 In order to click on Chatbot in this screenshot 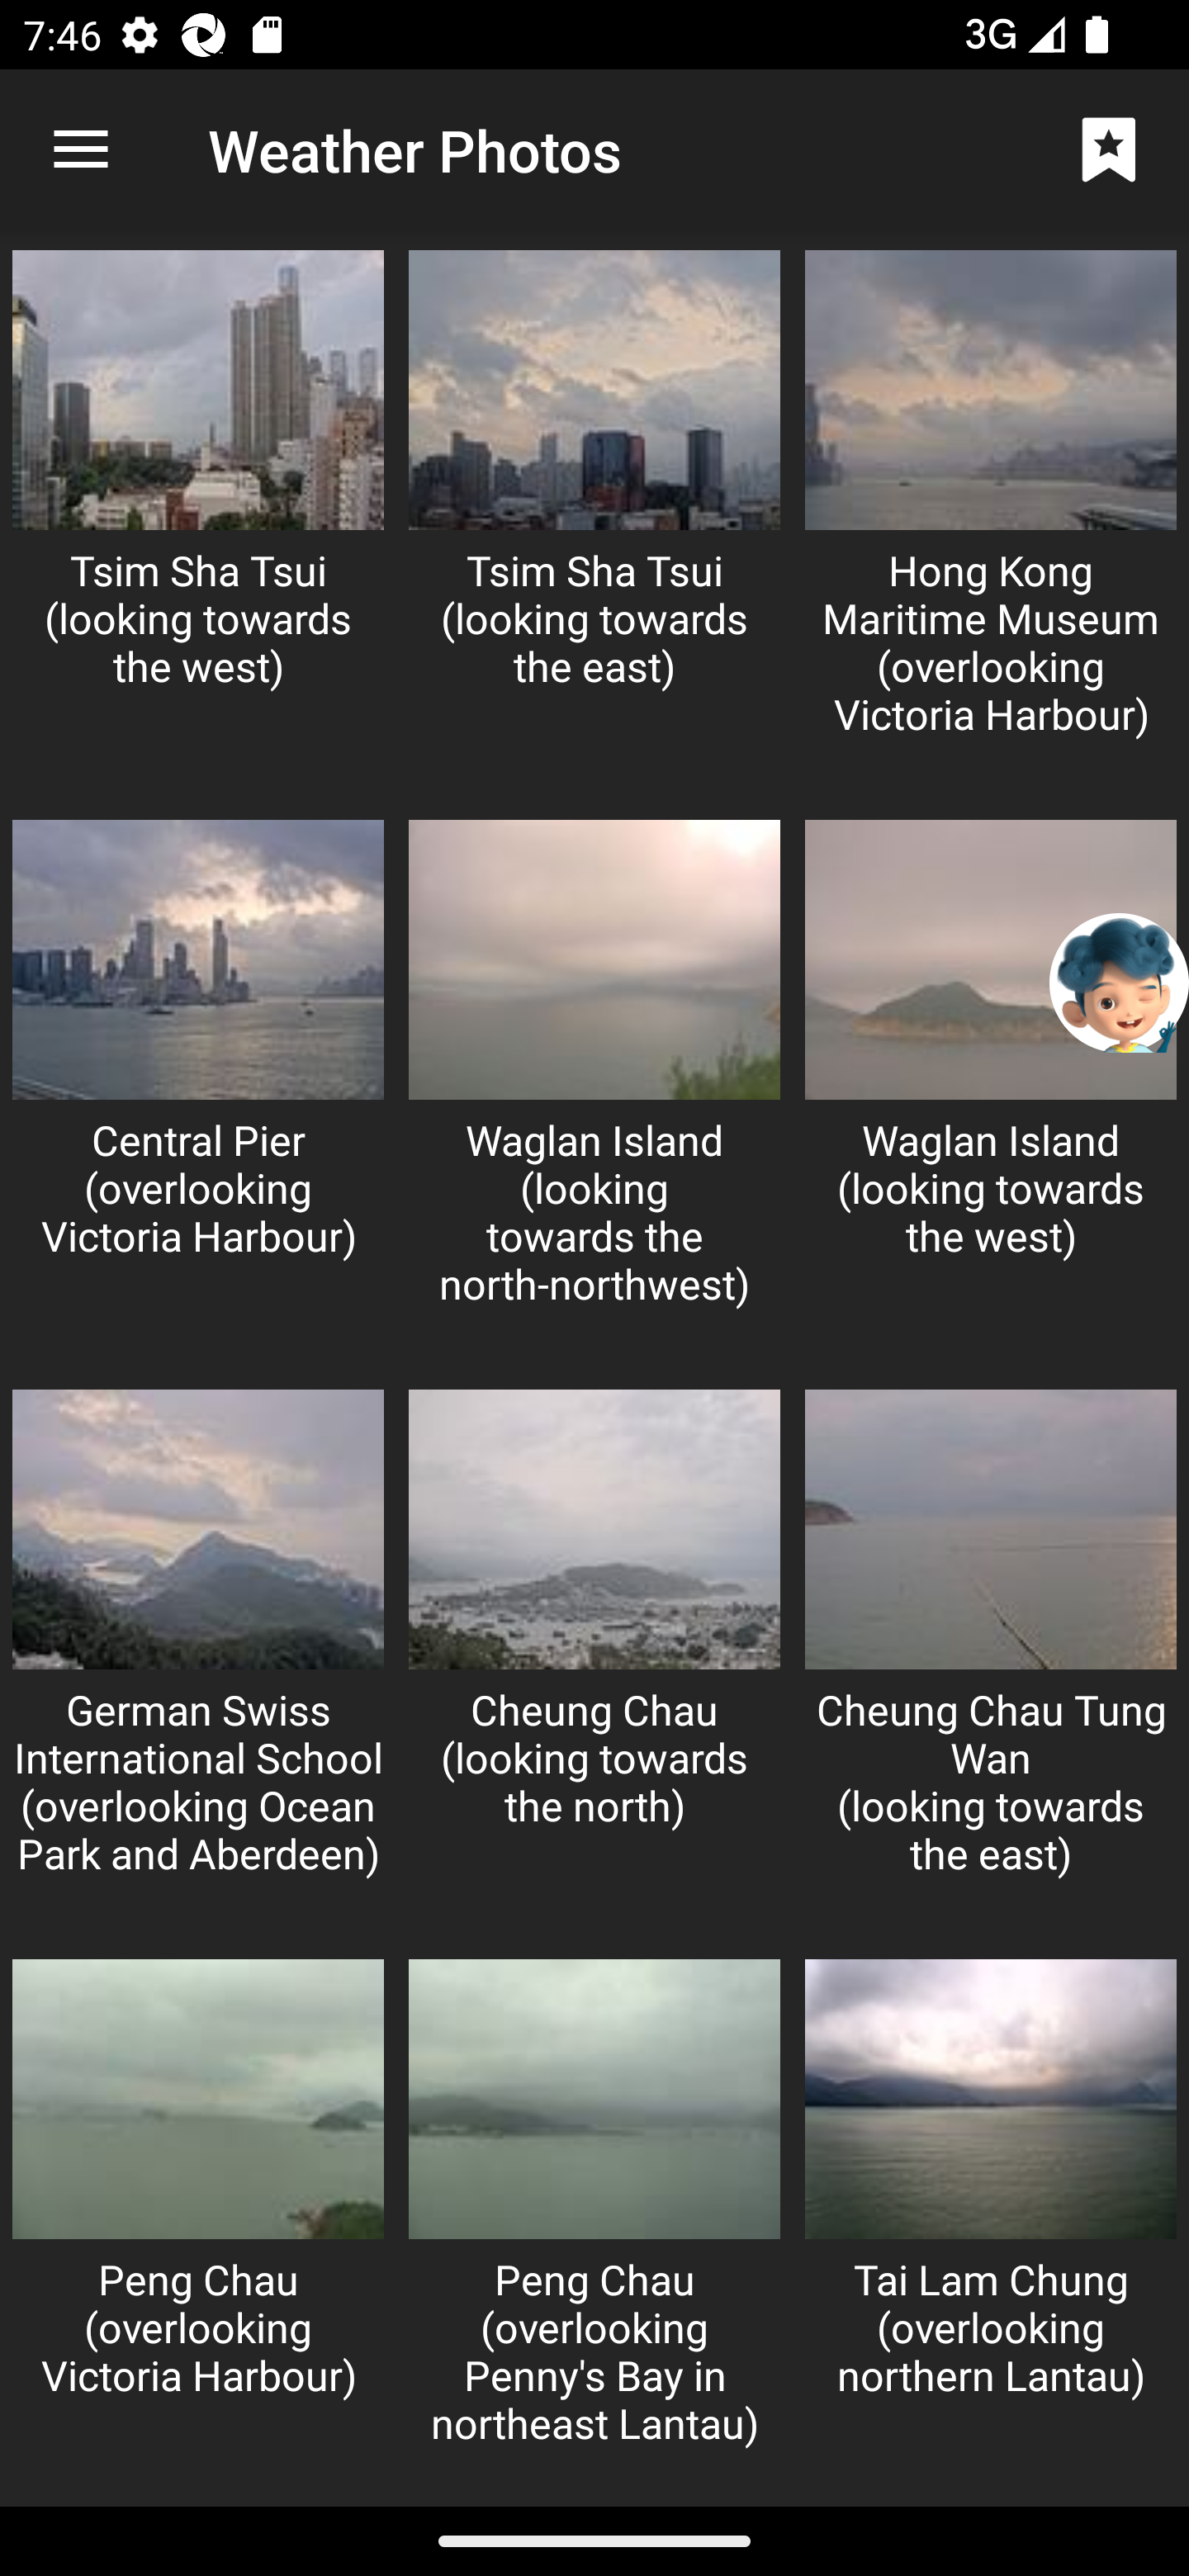, I will do `click(1120, 983)`.